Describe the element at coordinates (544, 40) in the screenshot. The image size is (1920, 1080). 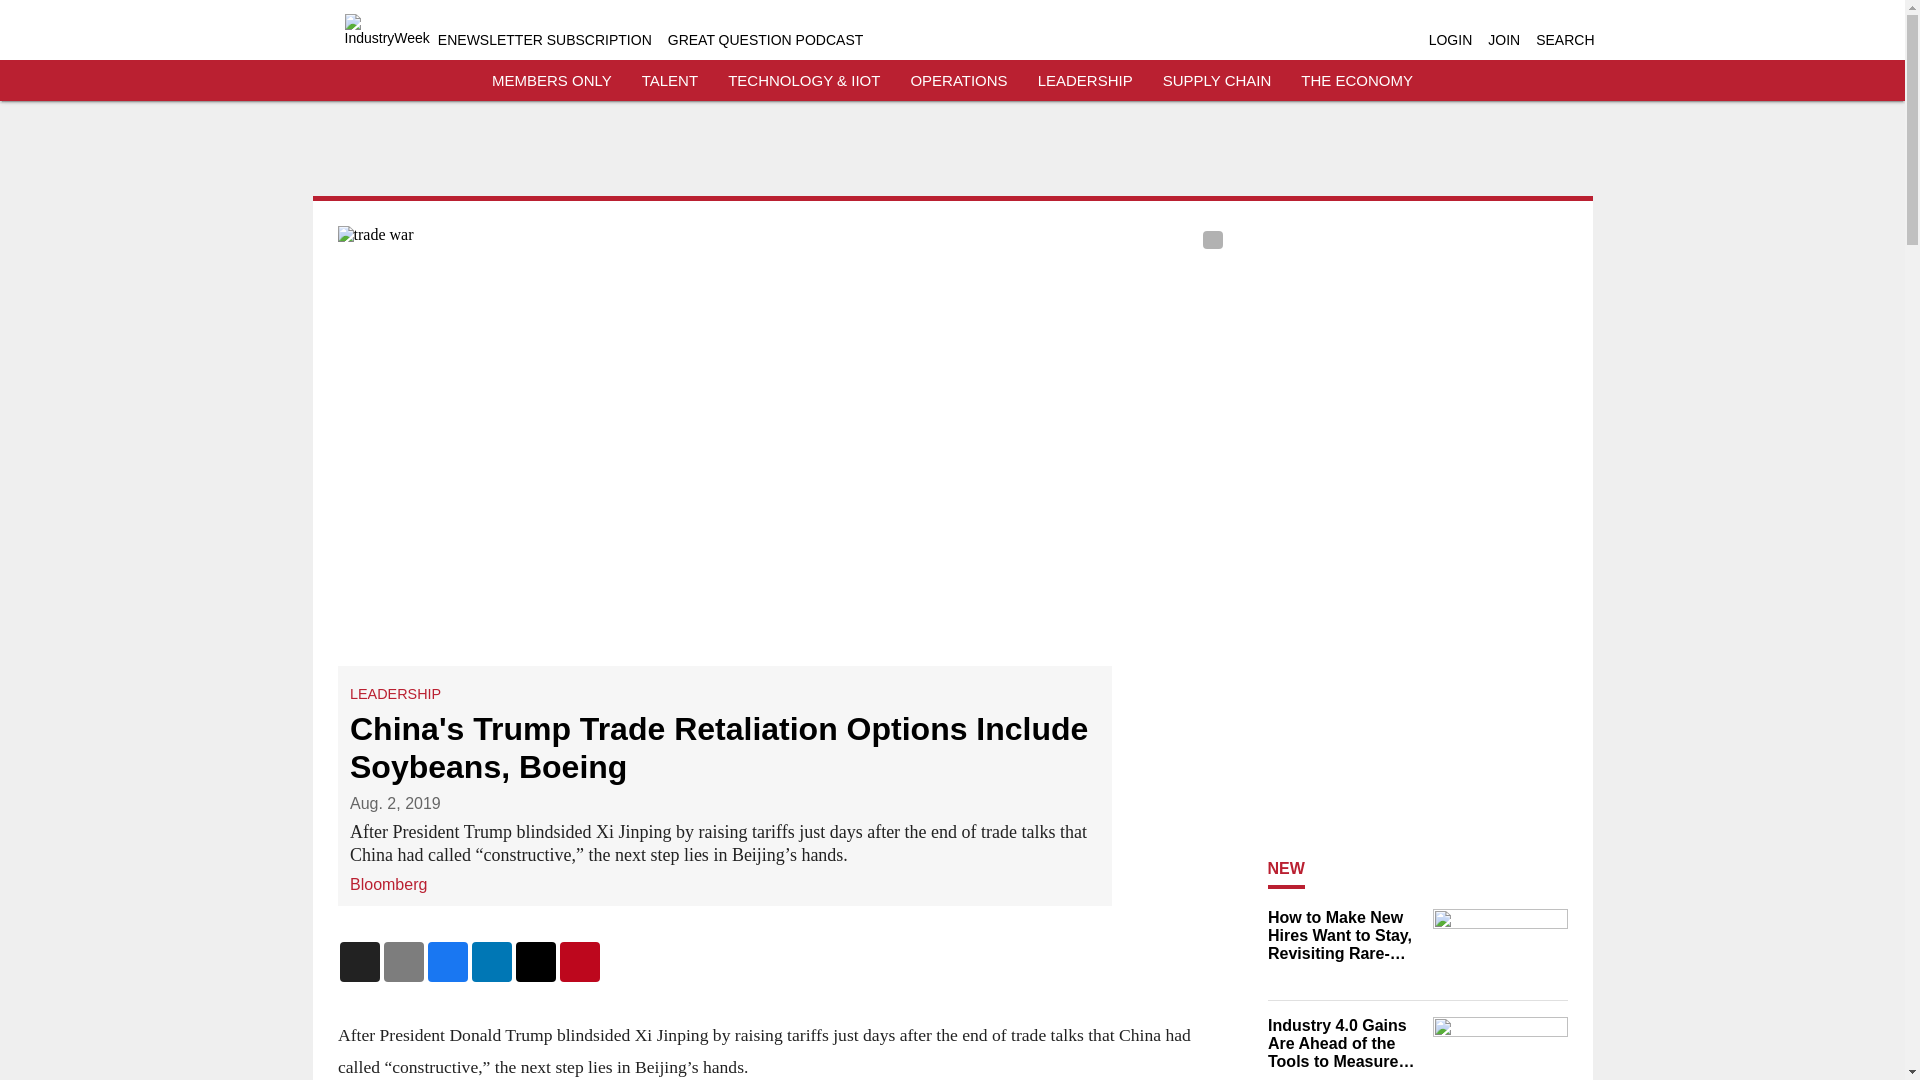
I see `ENEWSLETTER SUBSCRIPTION` at that location.